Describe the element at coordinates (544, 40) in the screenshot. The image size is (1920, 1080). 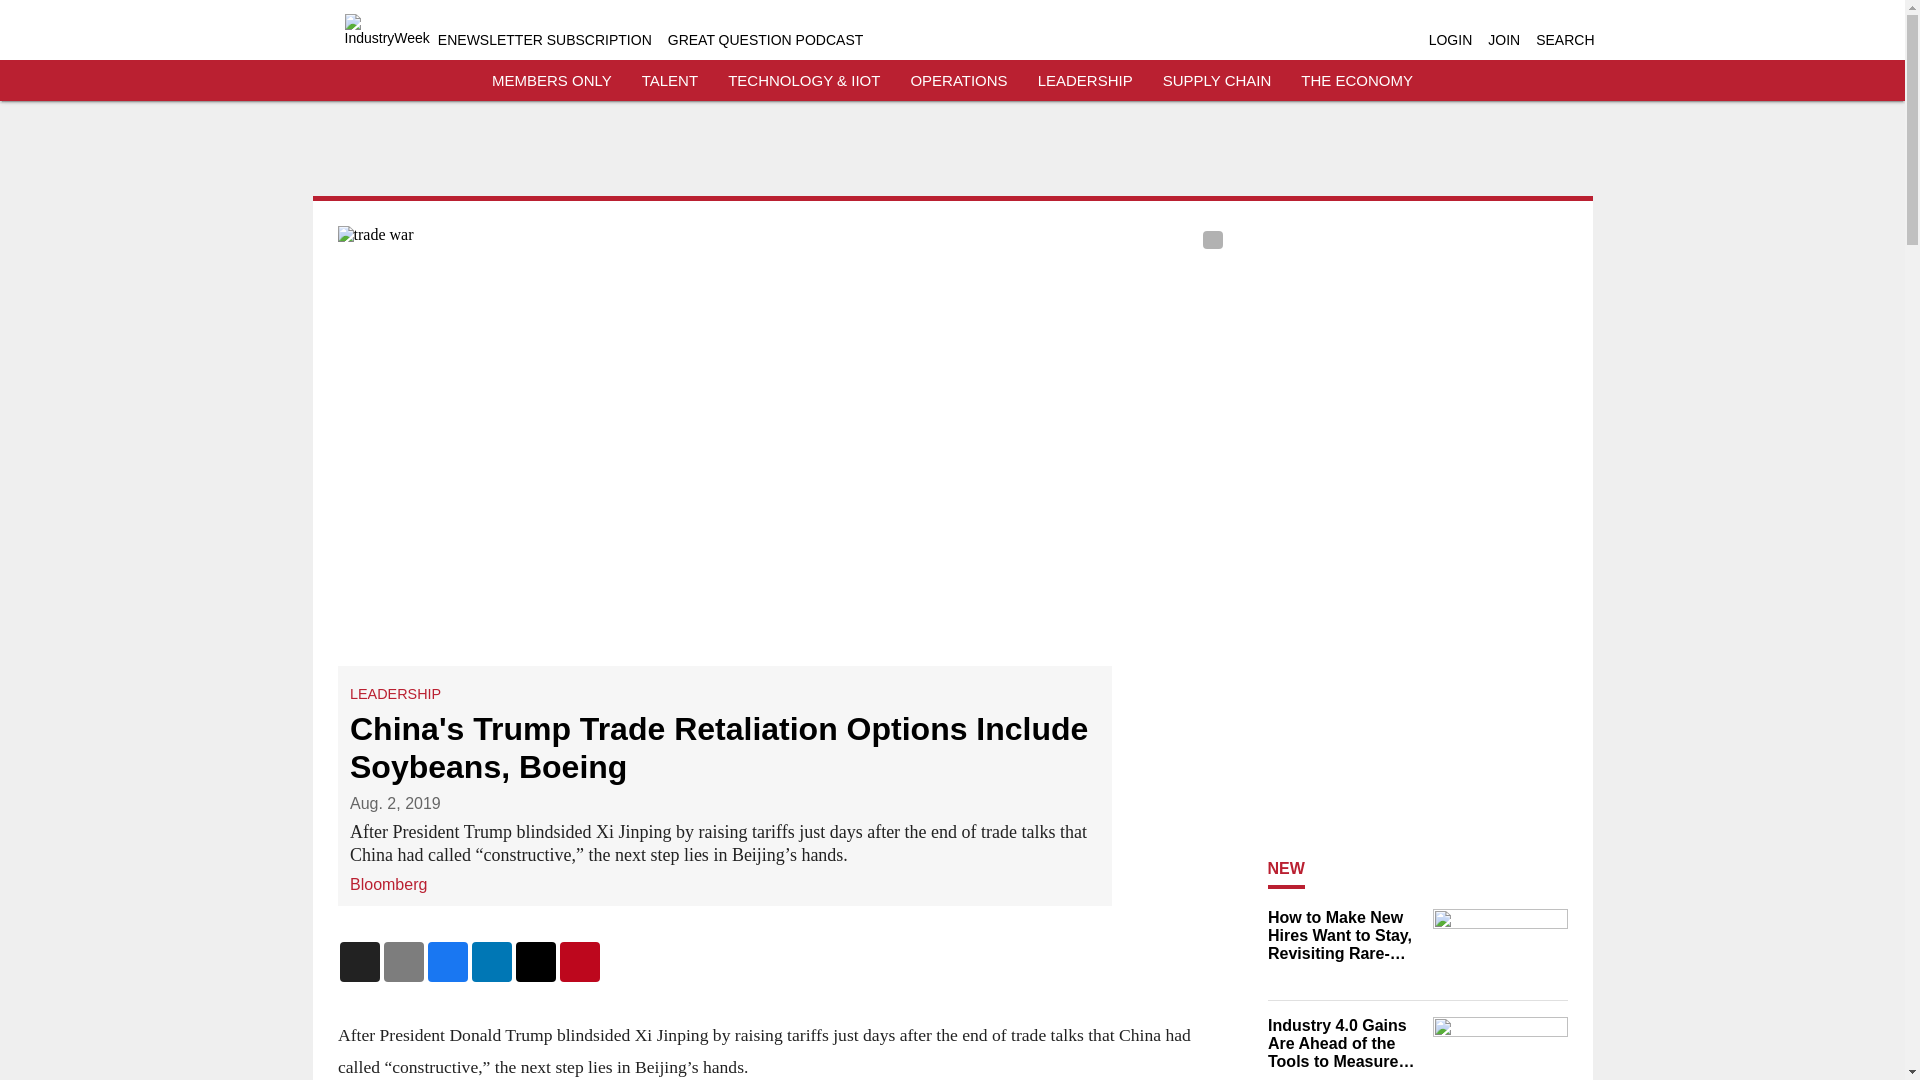
I see `ENEWSLETTER SUBSCRIPTION` at that location.